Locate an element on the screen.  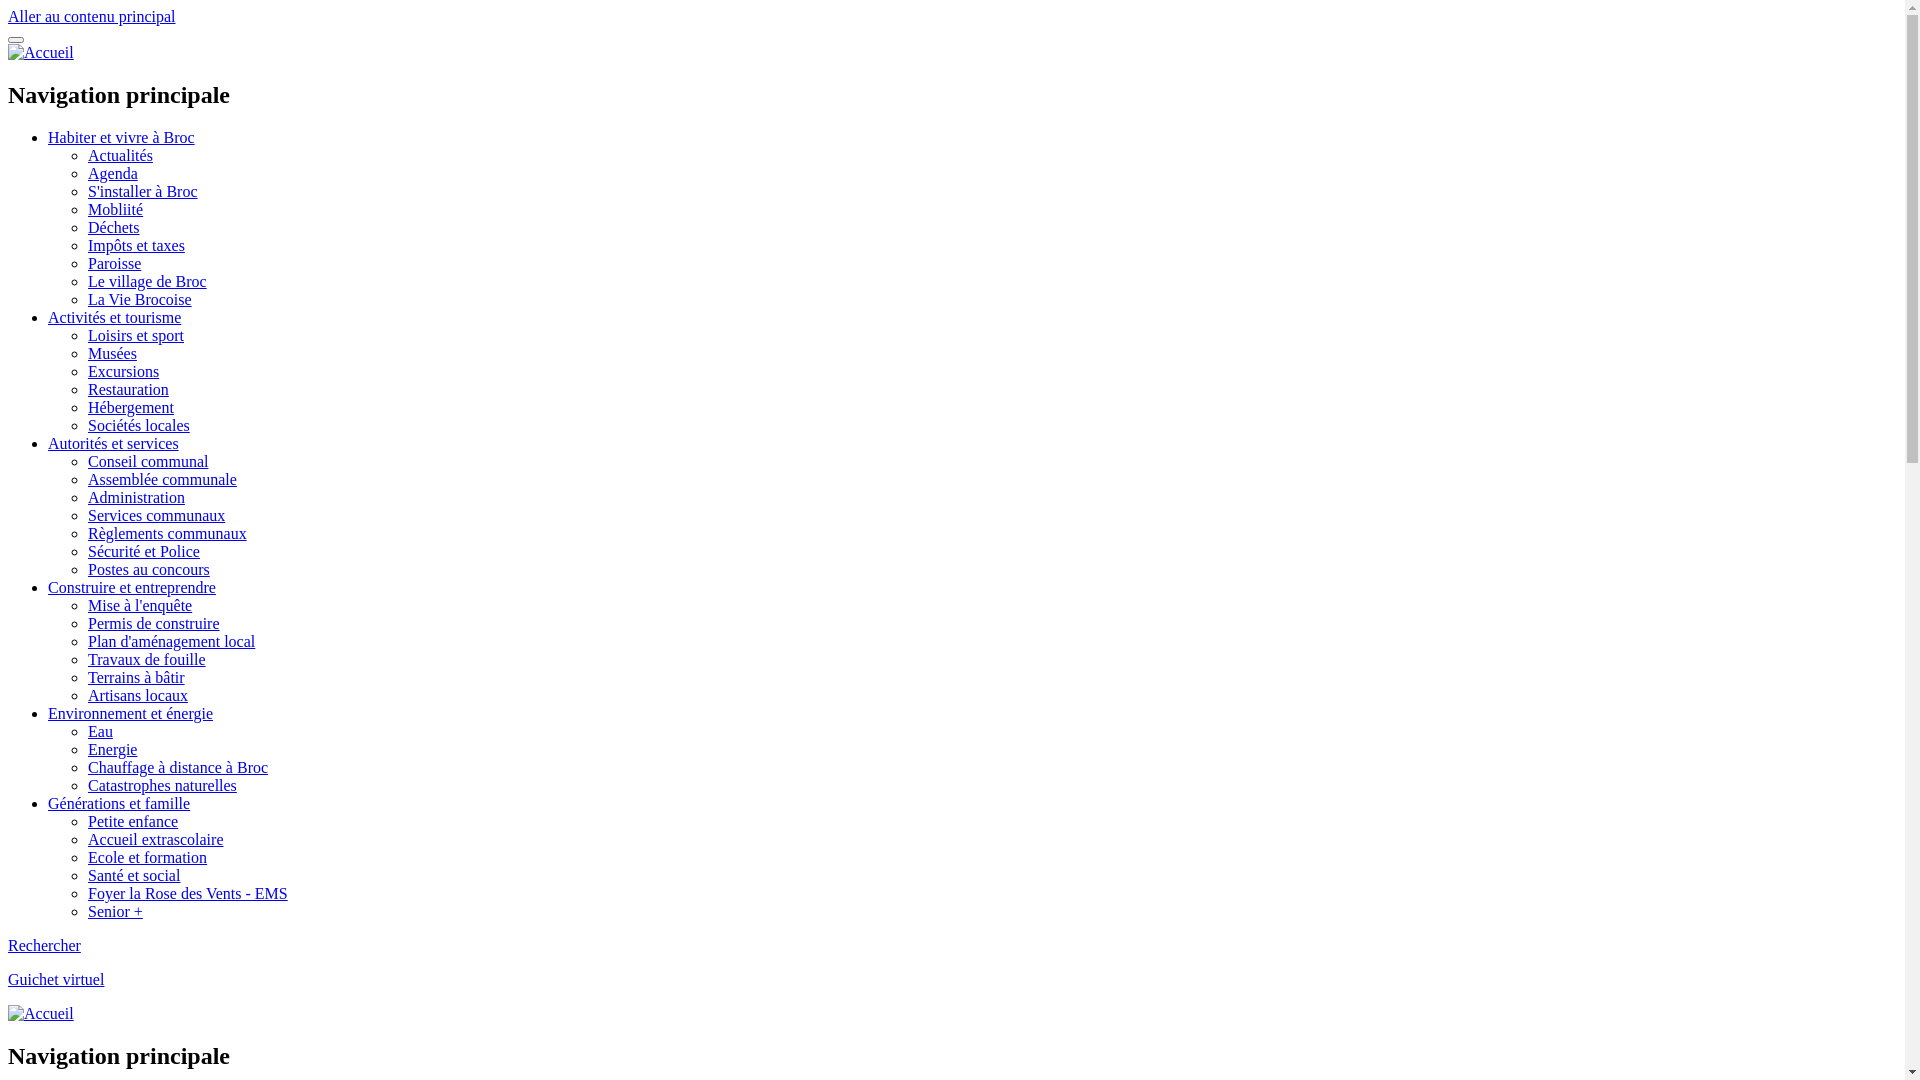
Rechercher is located at coordinates (44, 946).